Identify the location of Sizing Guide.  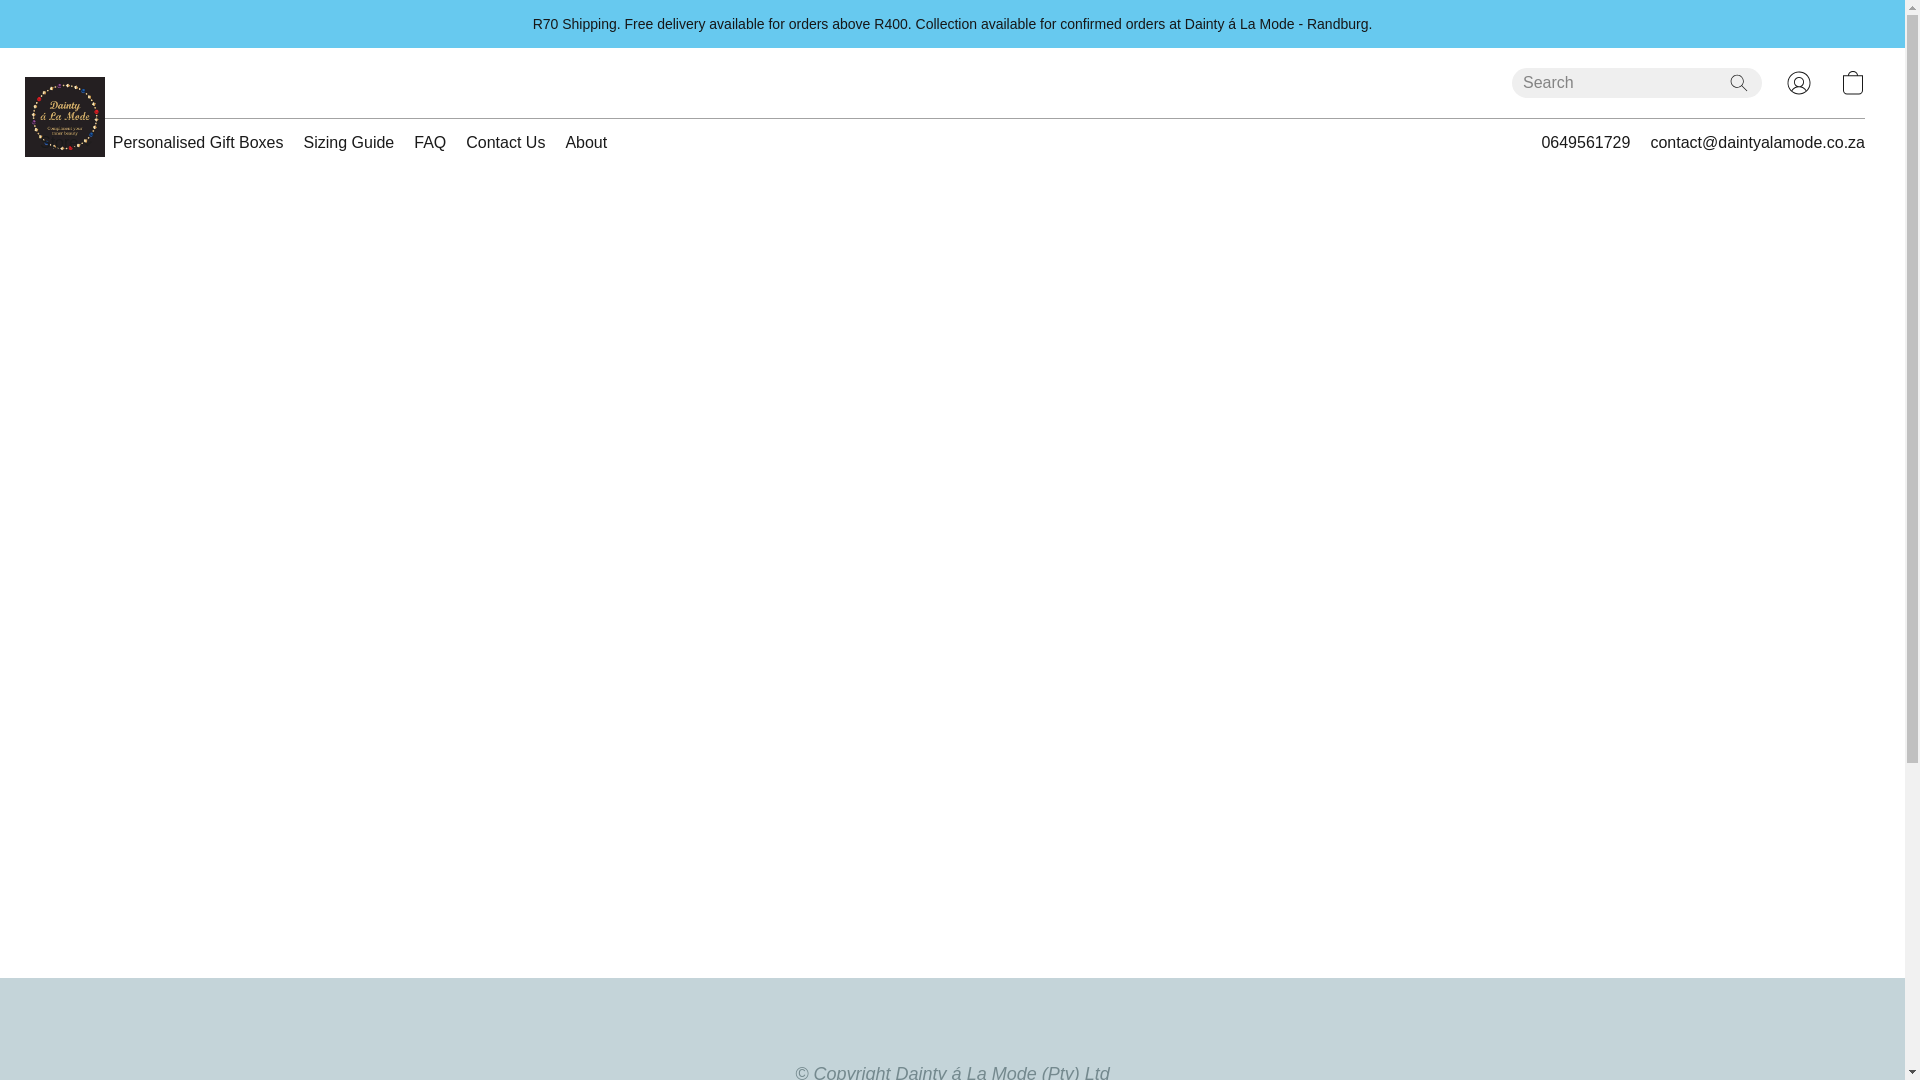
(349, 143).